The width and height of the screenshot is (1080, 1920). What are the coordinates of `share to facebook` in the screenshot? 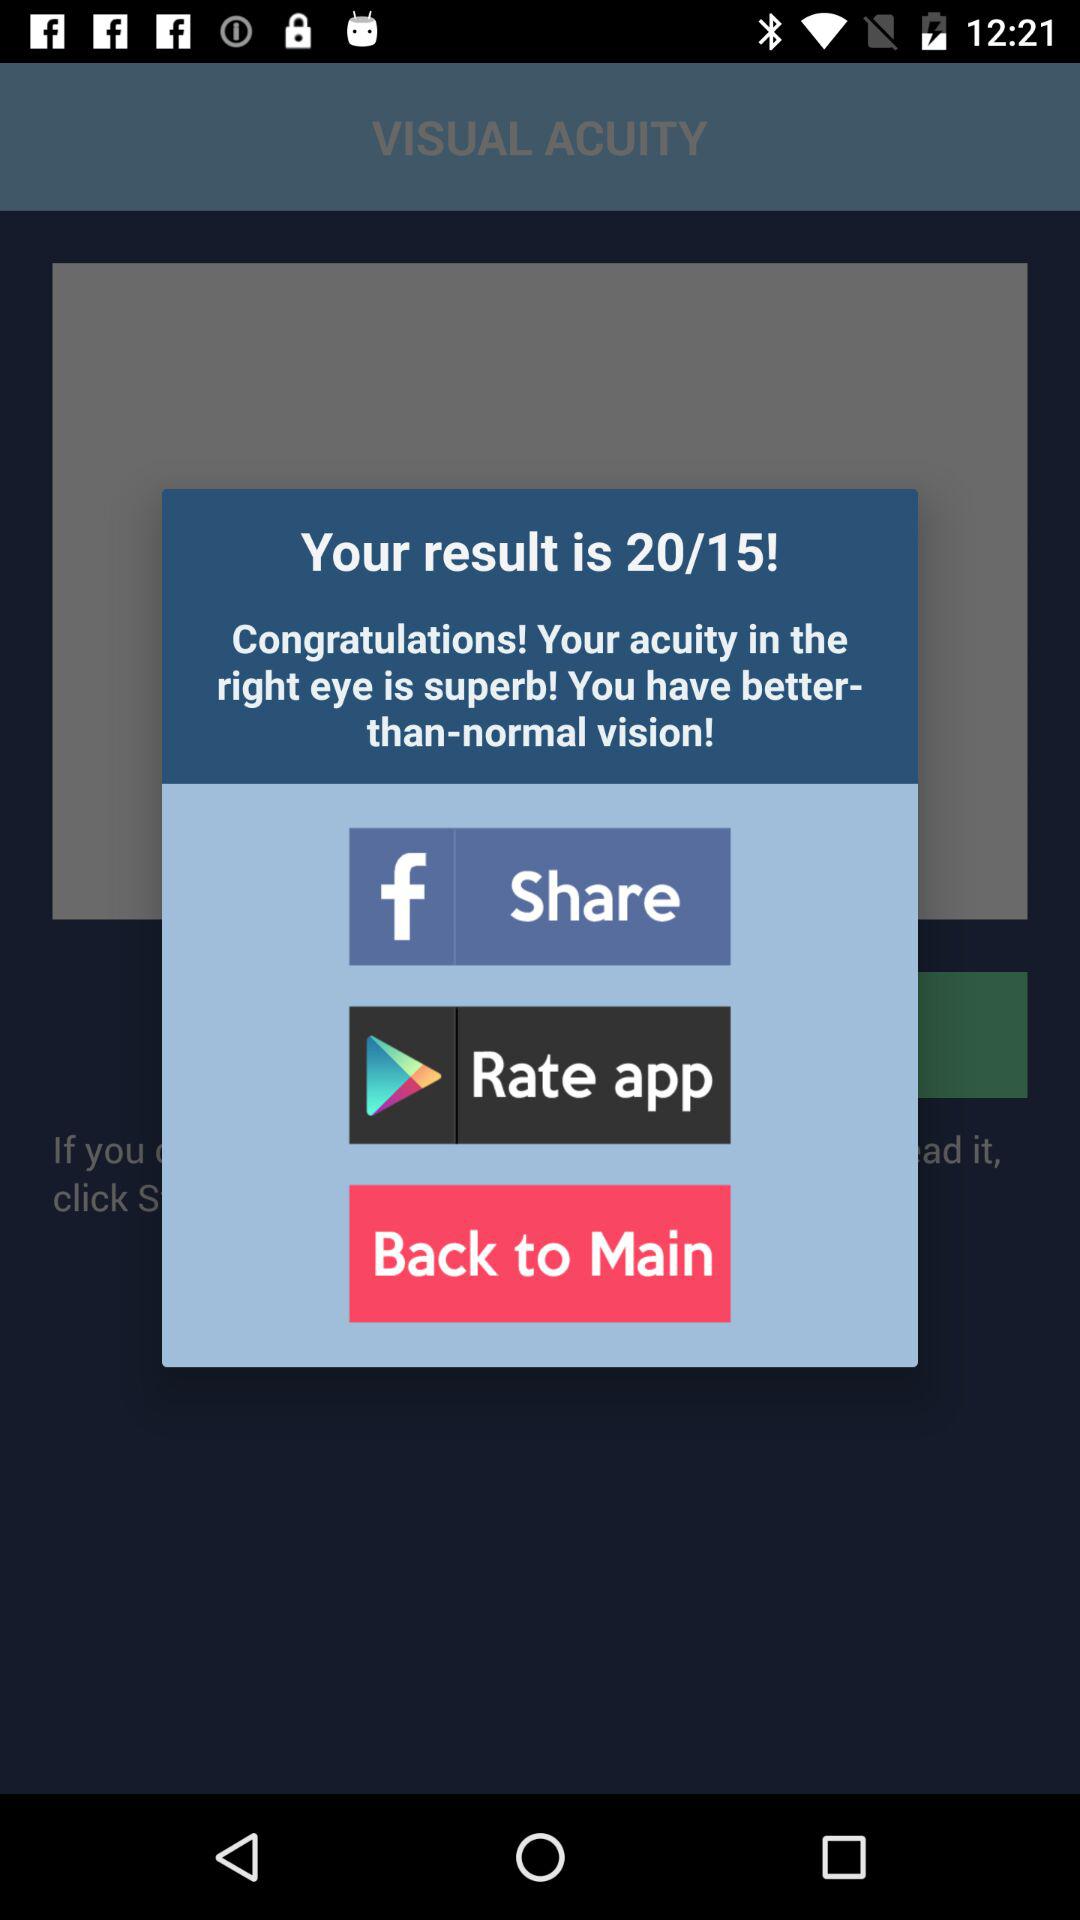 It's located at (539, 896).